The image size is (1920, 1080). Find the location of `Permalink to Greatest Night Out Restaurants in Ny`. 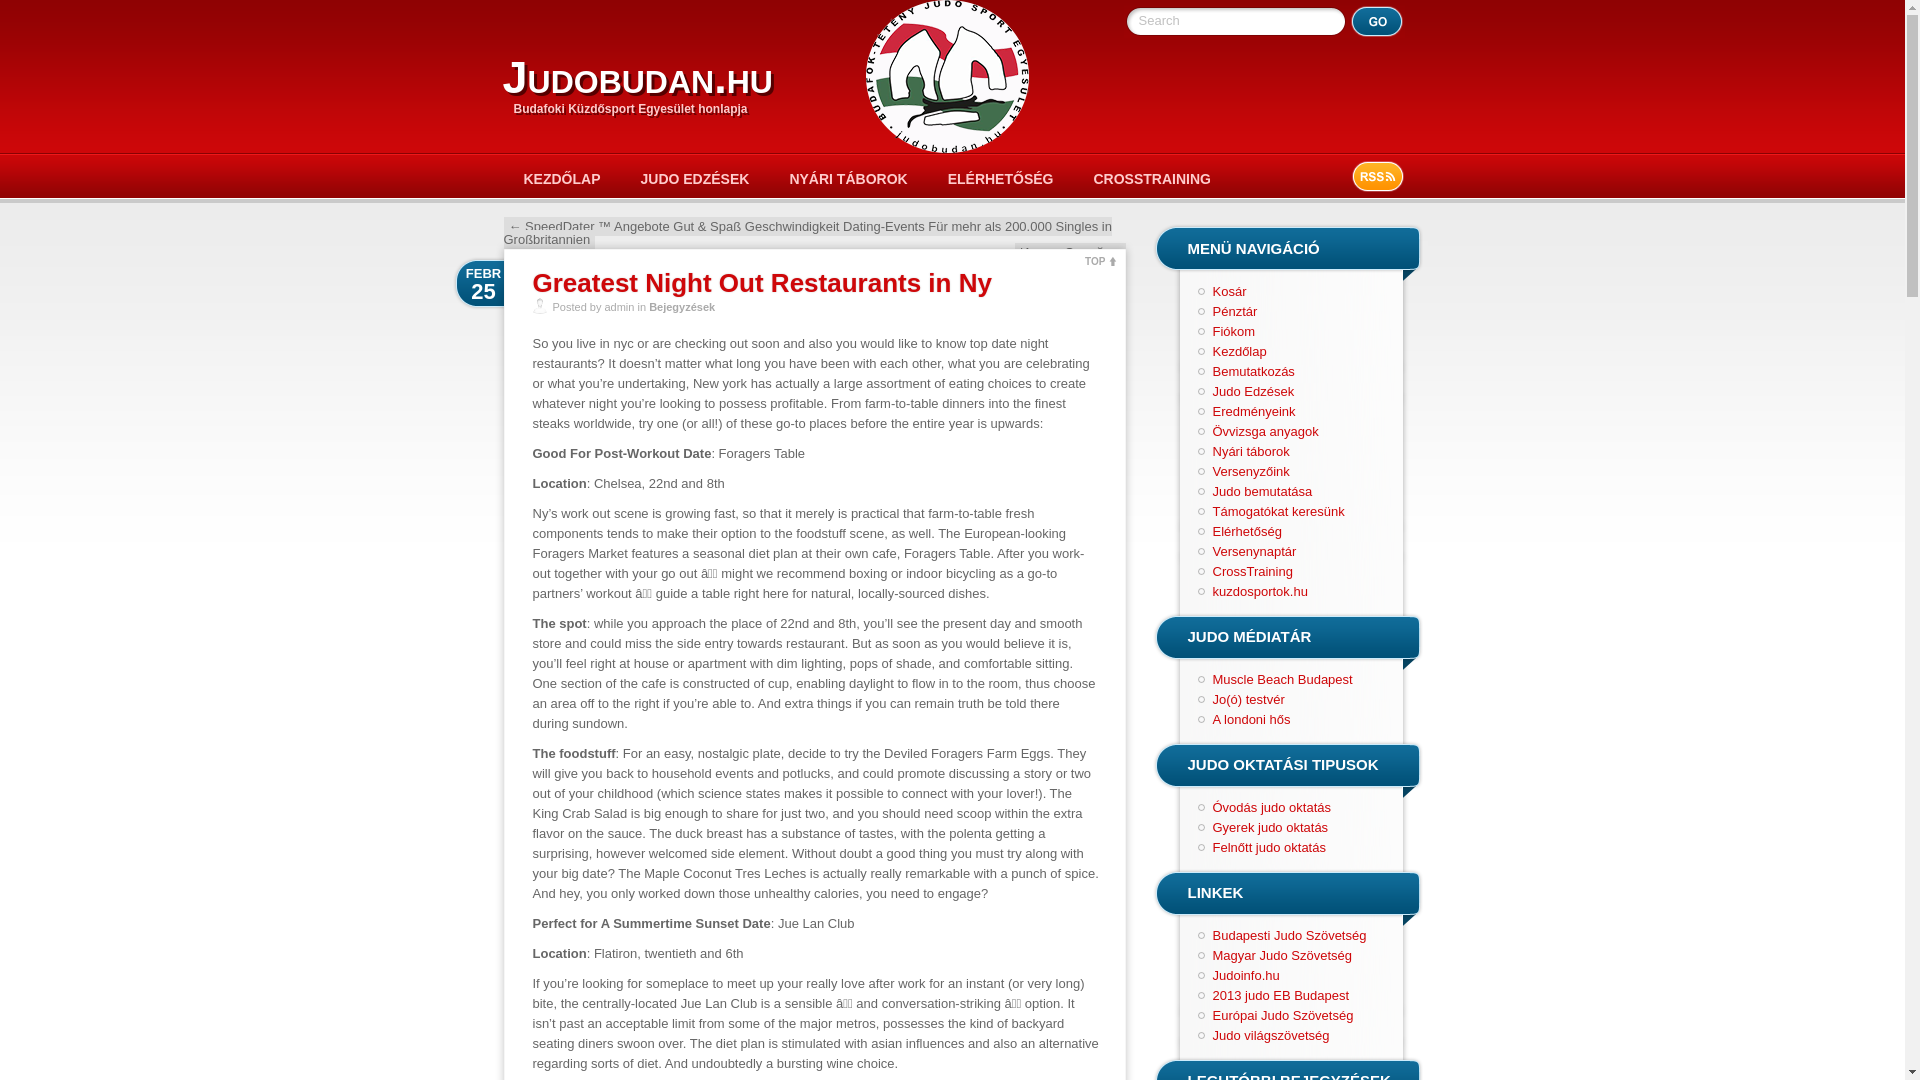

Permalink to Greatest Night Out Restaurants in Ny is located at coordinates (760, 282).